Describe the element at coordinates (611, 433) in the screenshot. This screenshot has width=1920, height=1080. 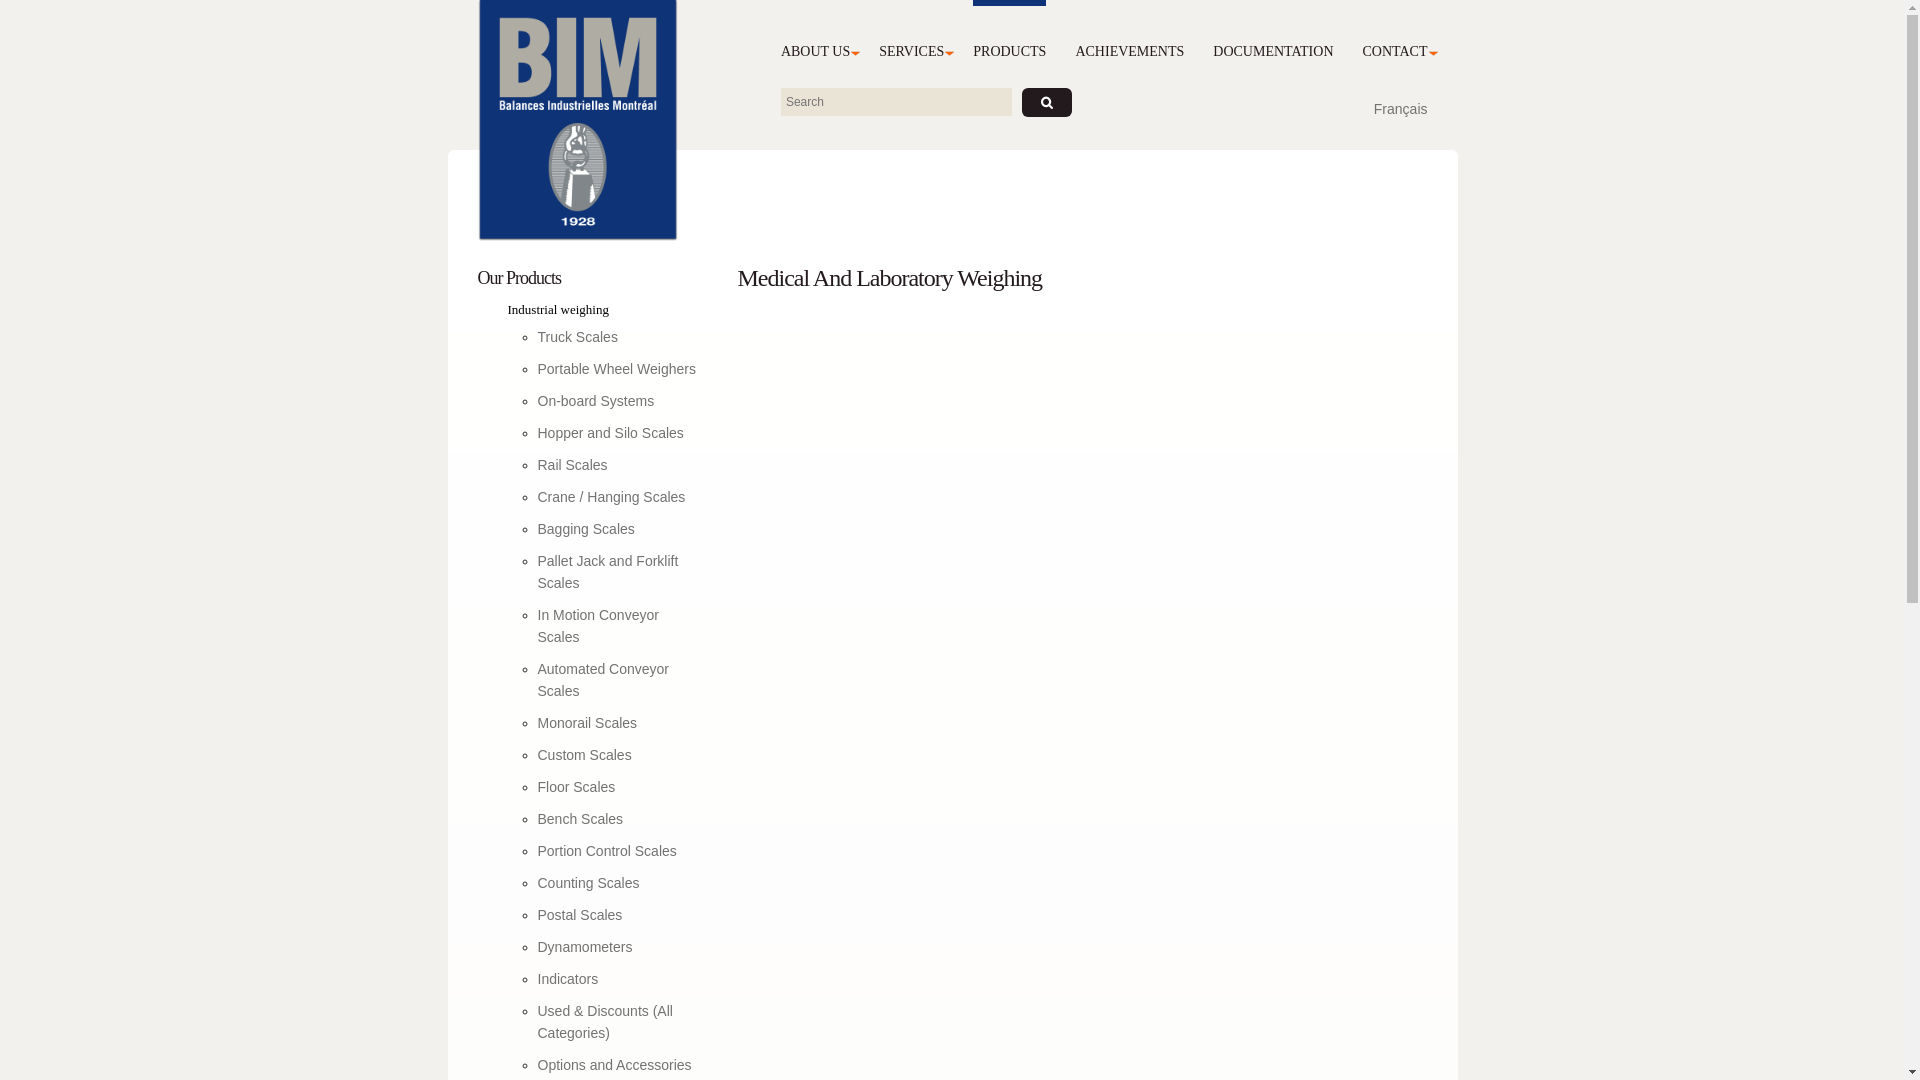
I see `Hopper and Silo Scales` at that location.